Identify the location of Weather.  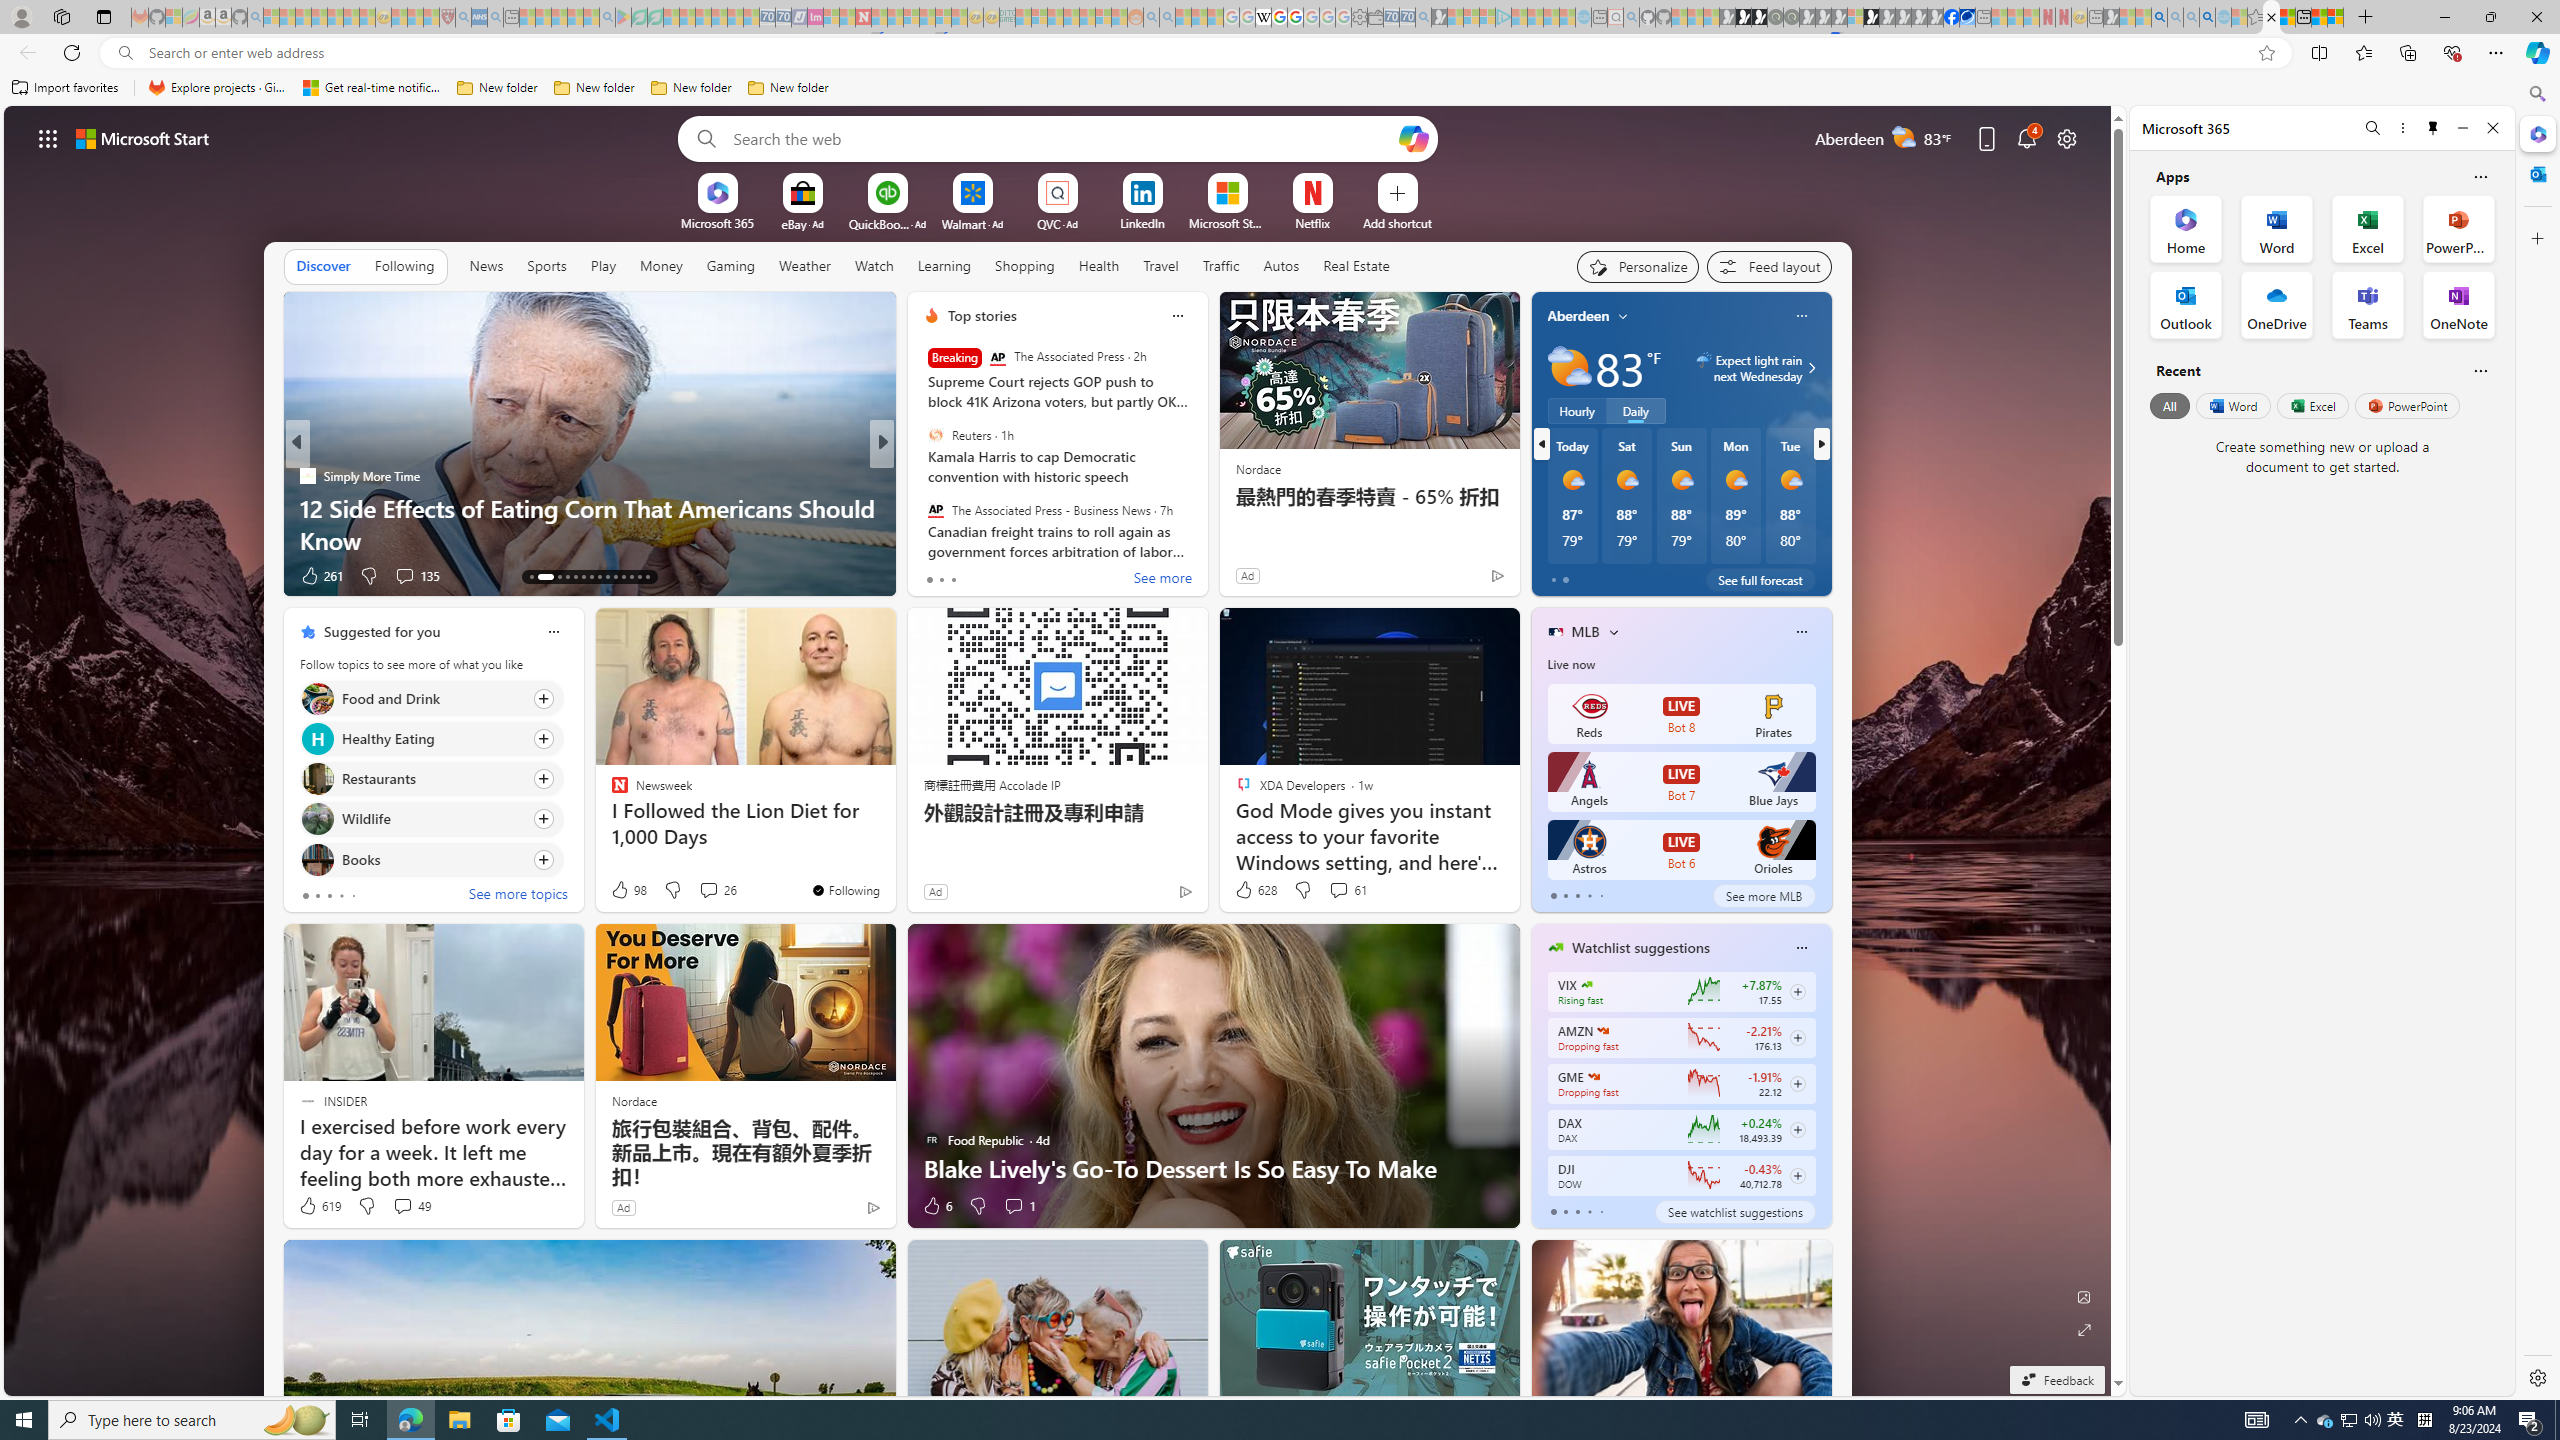
(805, 265).